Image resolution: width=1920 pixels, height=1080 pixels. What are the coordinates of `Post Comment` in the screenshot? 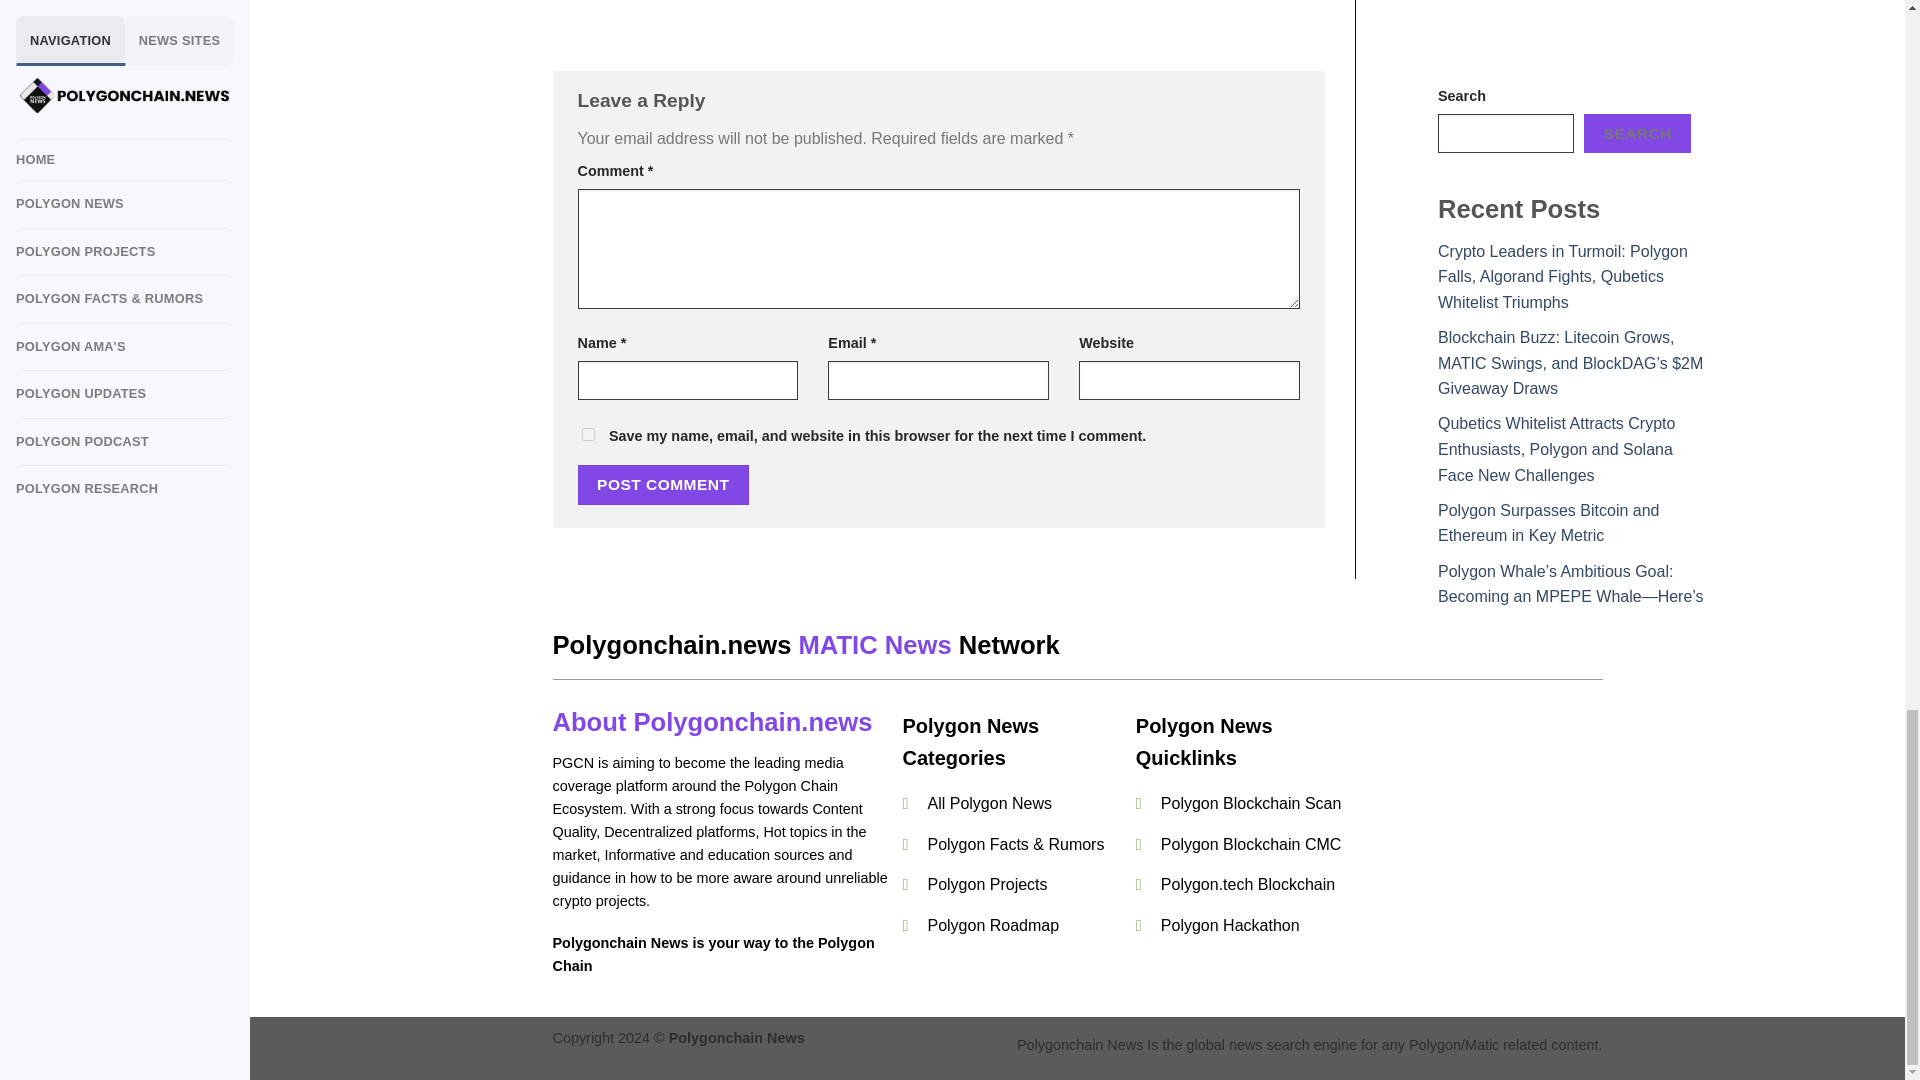 It's located at (664, 484).